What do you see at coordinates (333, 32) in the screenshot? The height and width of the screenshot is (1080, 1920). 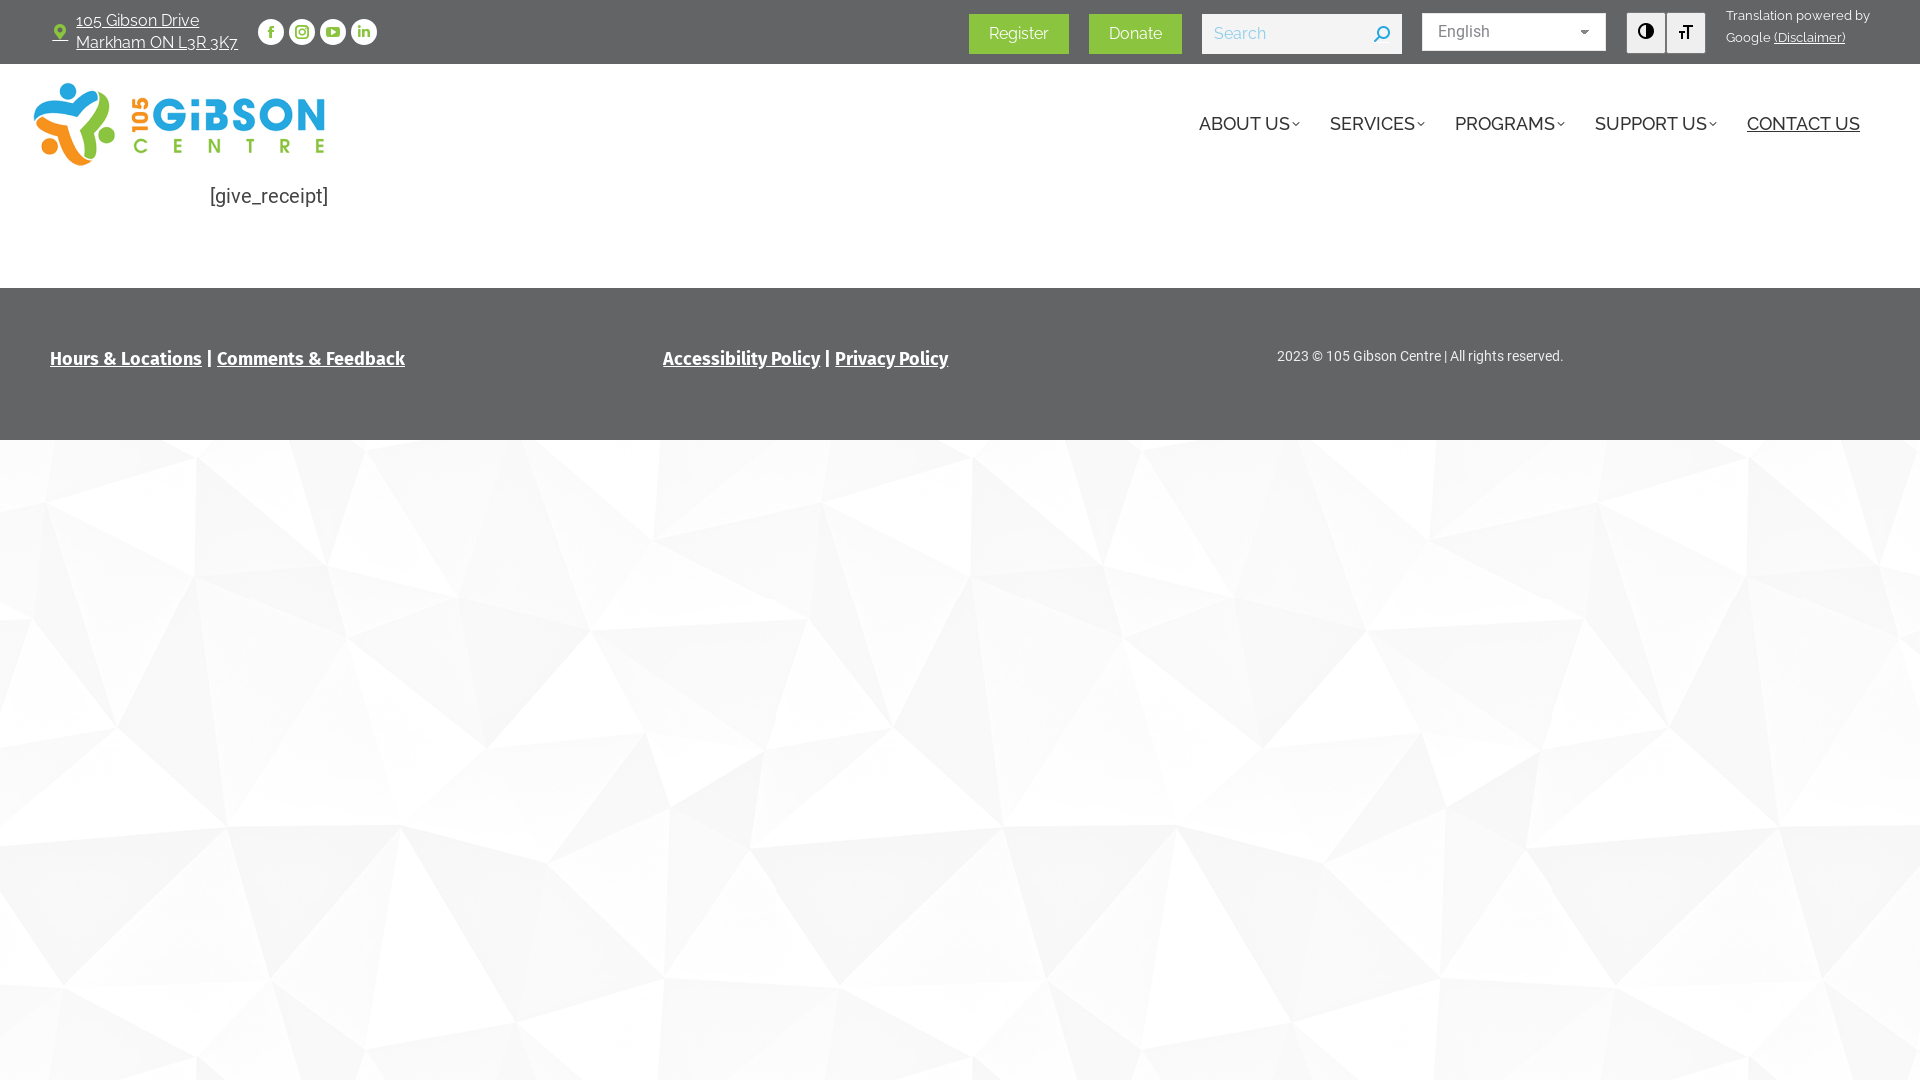 I see `YouTube page opens in new window` at bounding box center [333, 32].